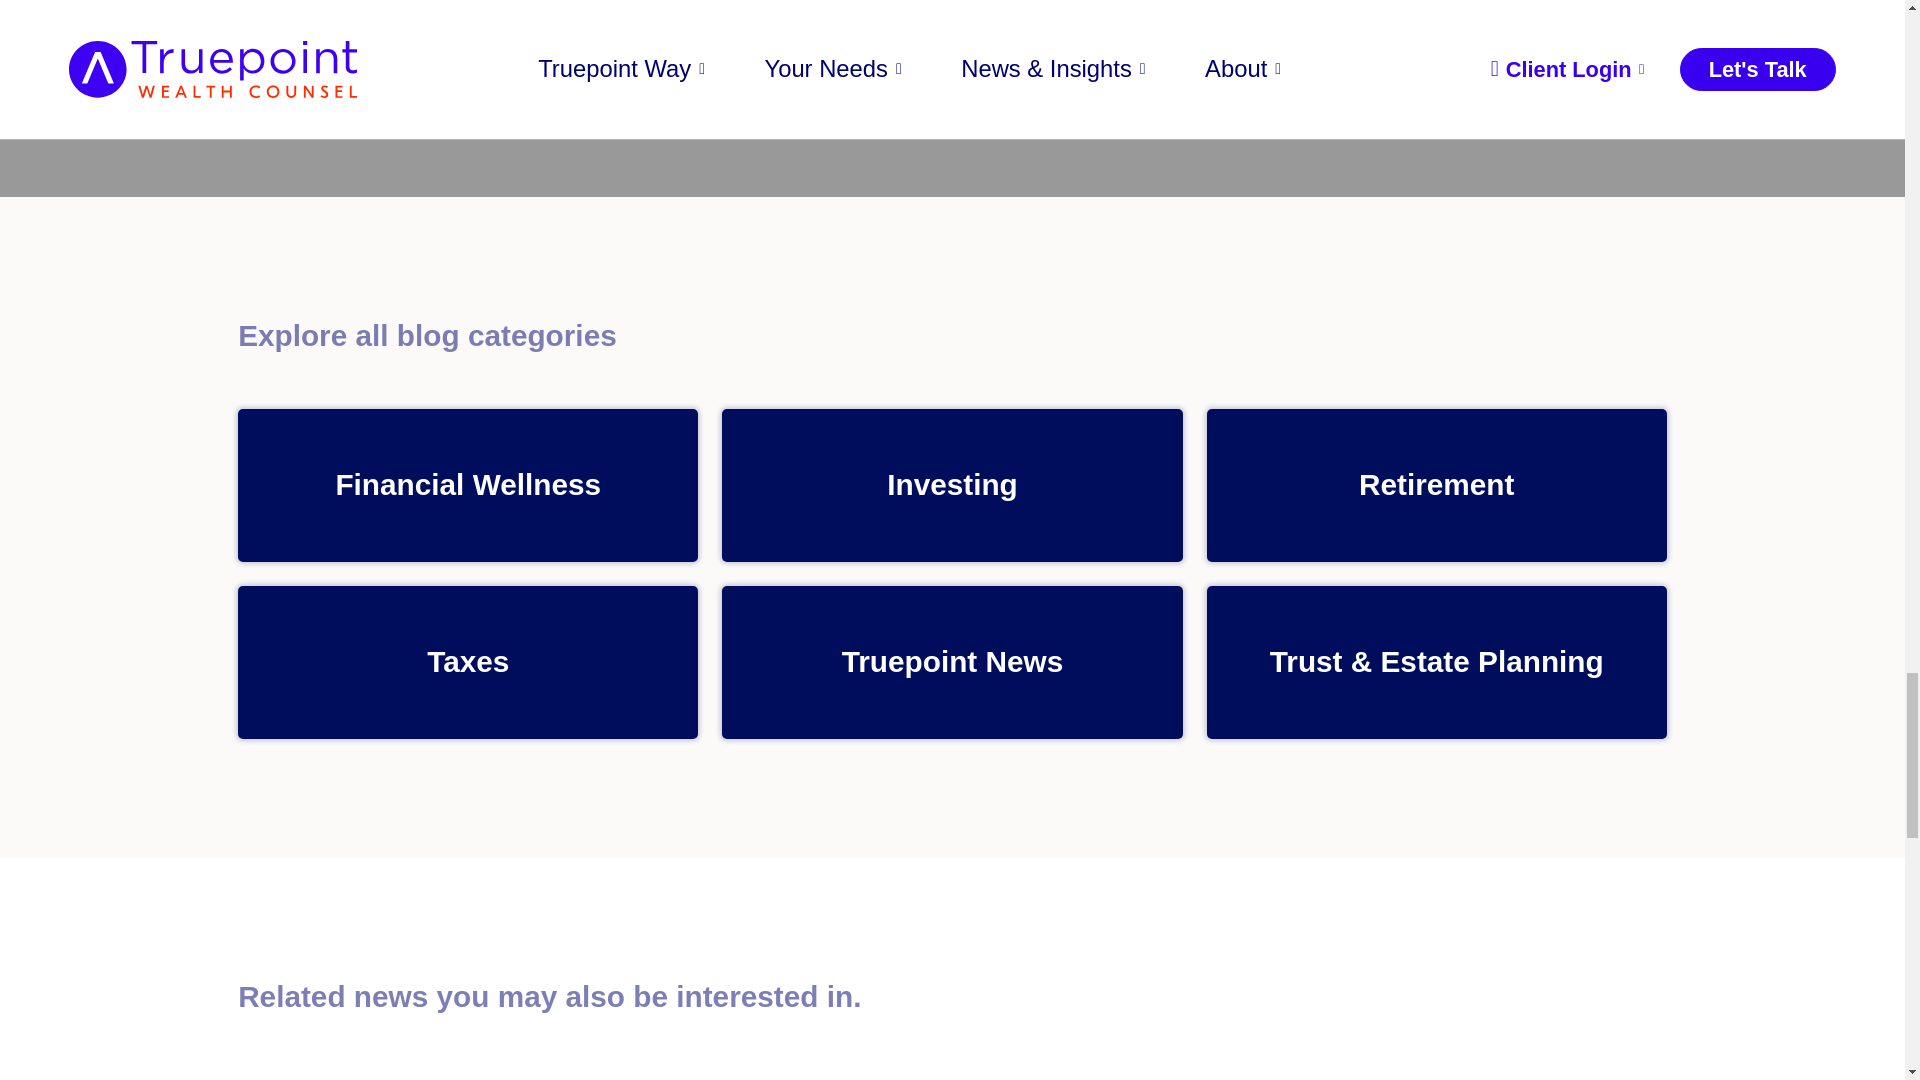 The image size is (1920, 1080). What do you see at coordinates (1436, 485) in the screenshot?
I see `Retirement` at bounding box center [1436, 485].